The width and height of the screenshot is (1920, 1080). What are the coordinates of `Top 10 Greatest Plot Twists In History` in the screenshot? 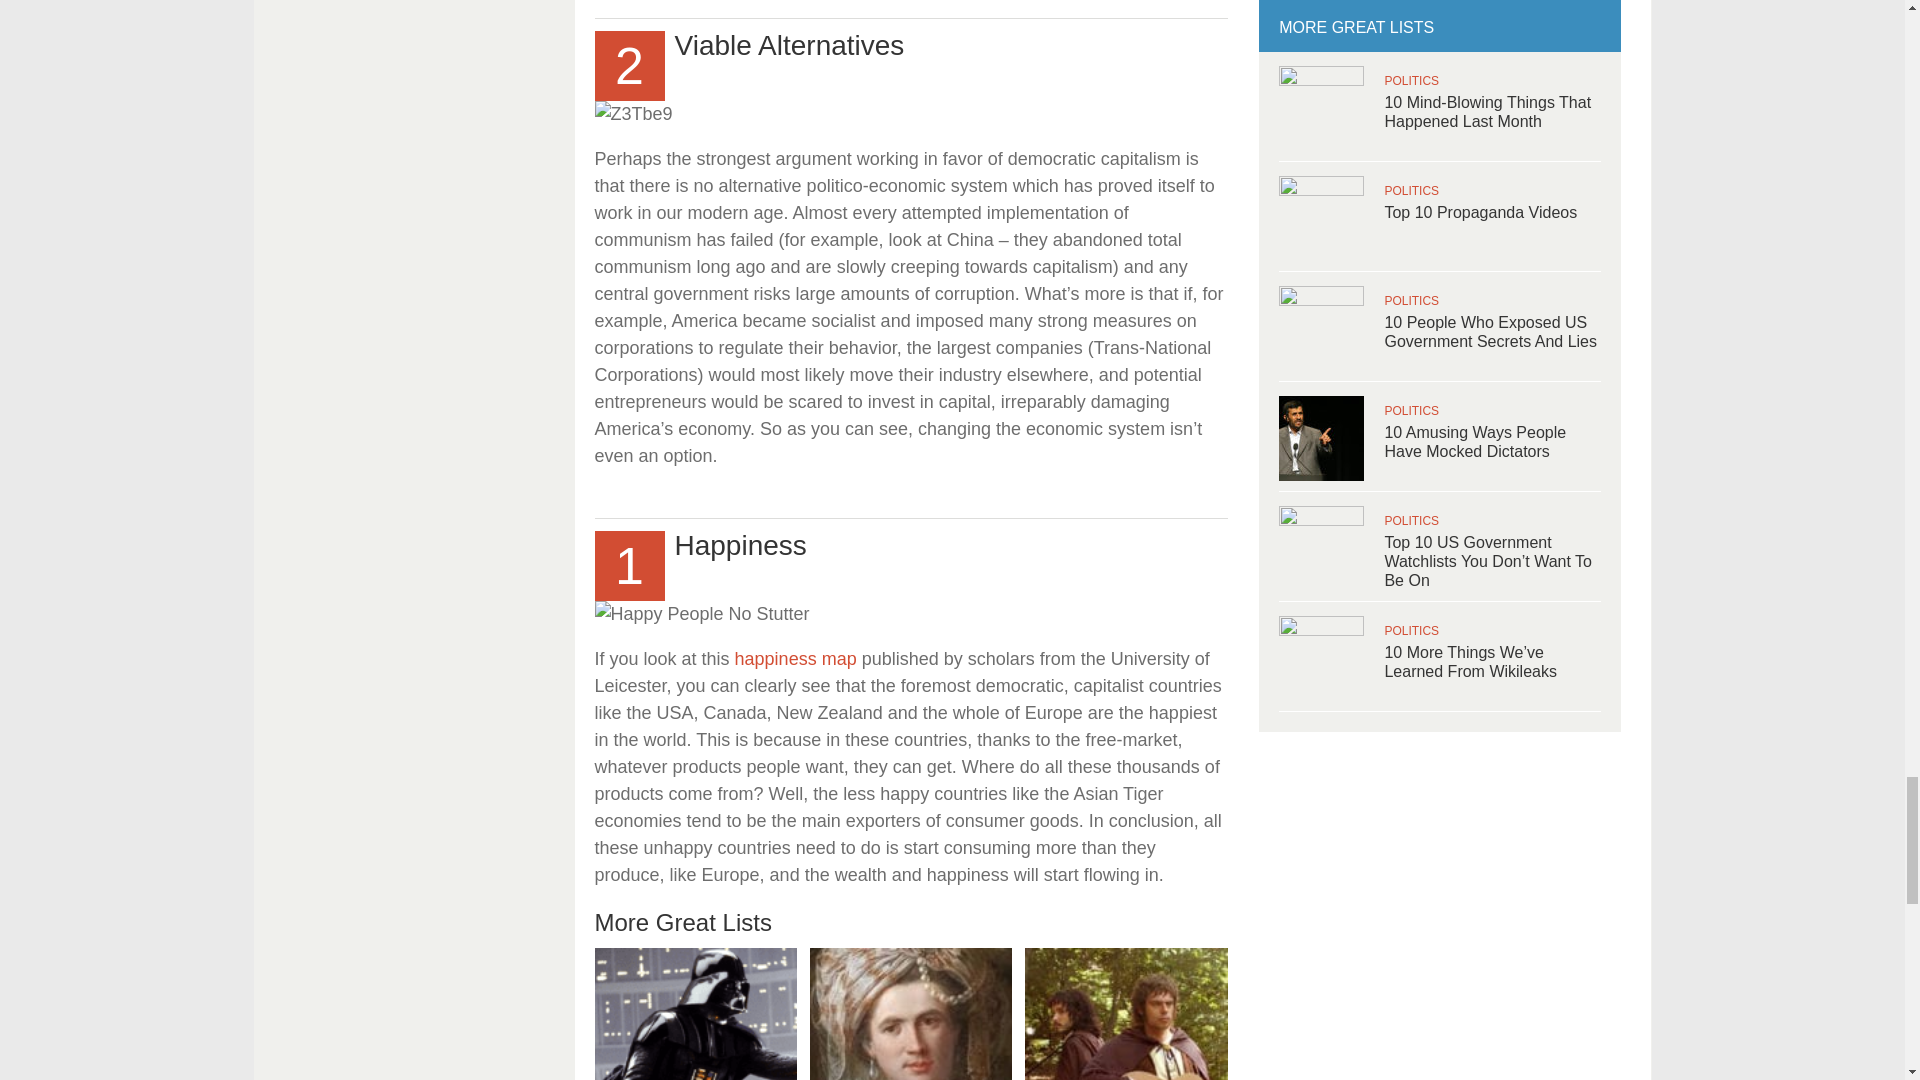 It's located at (912, 1014).